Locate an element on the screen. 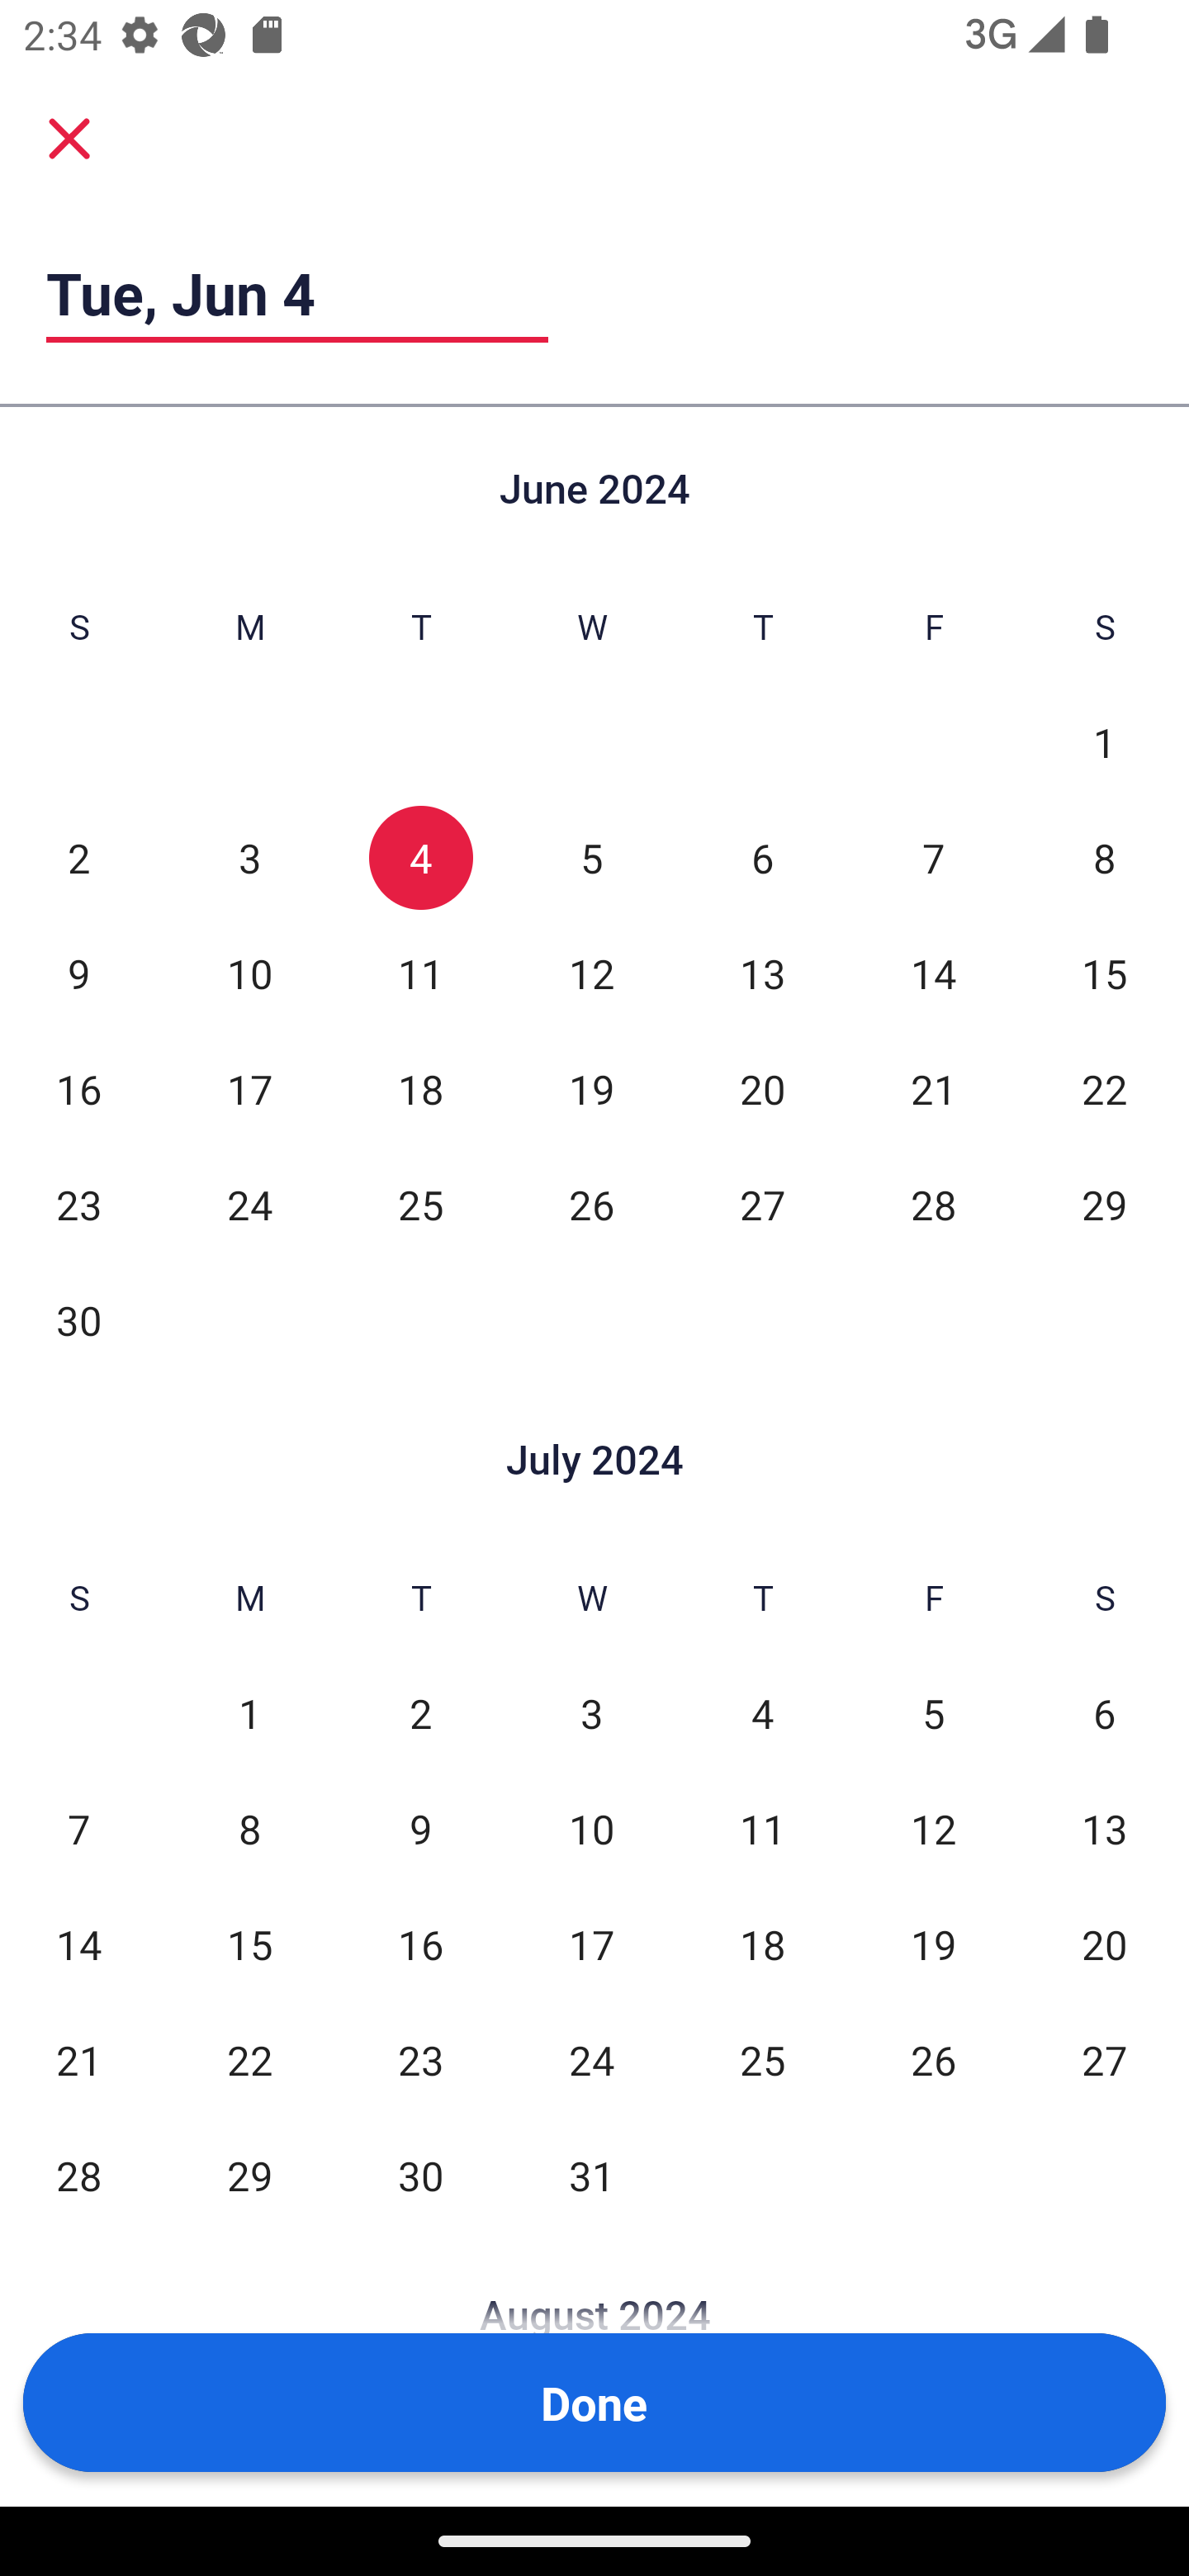  18 Thu, Jul 18, Not Selected is located at coordinates (762, 1944).